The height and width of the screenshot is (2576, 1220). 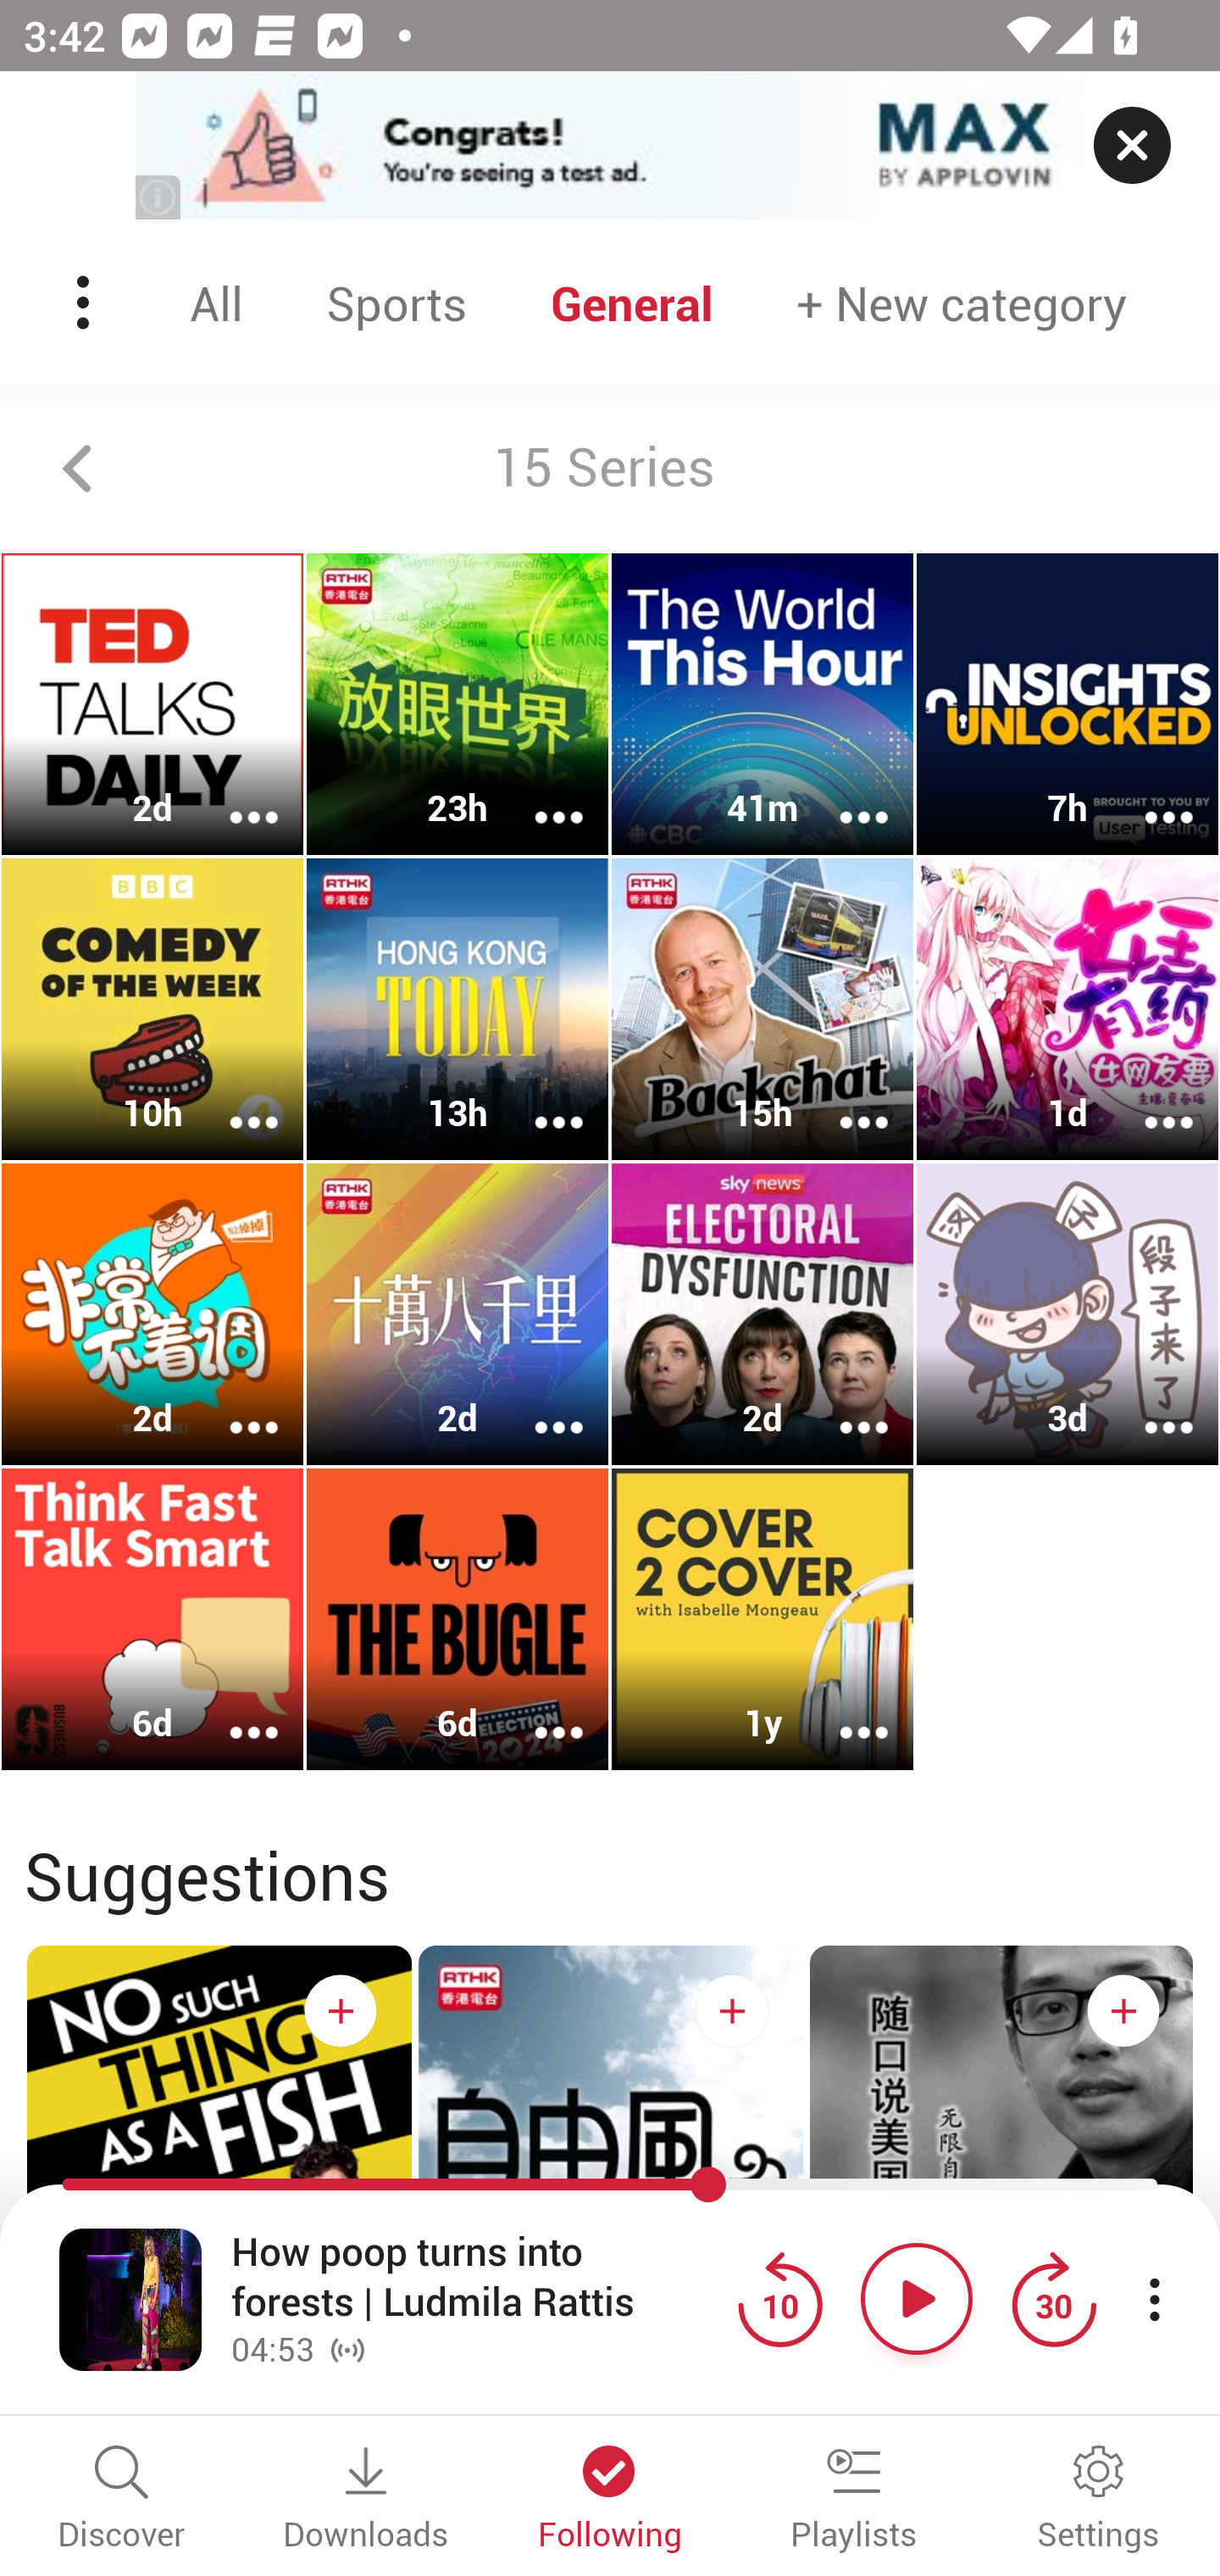 What do you see at coordinates (917, 2298) in the screenshot?
I see `Play button` at bounding box center [917, 2298].